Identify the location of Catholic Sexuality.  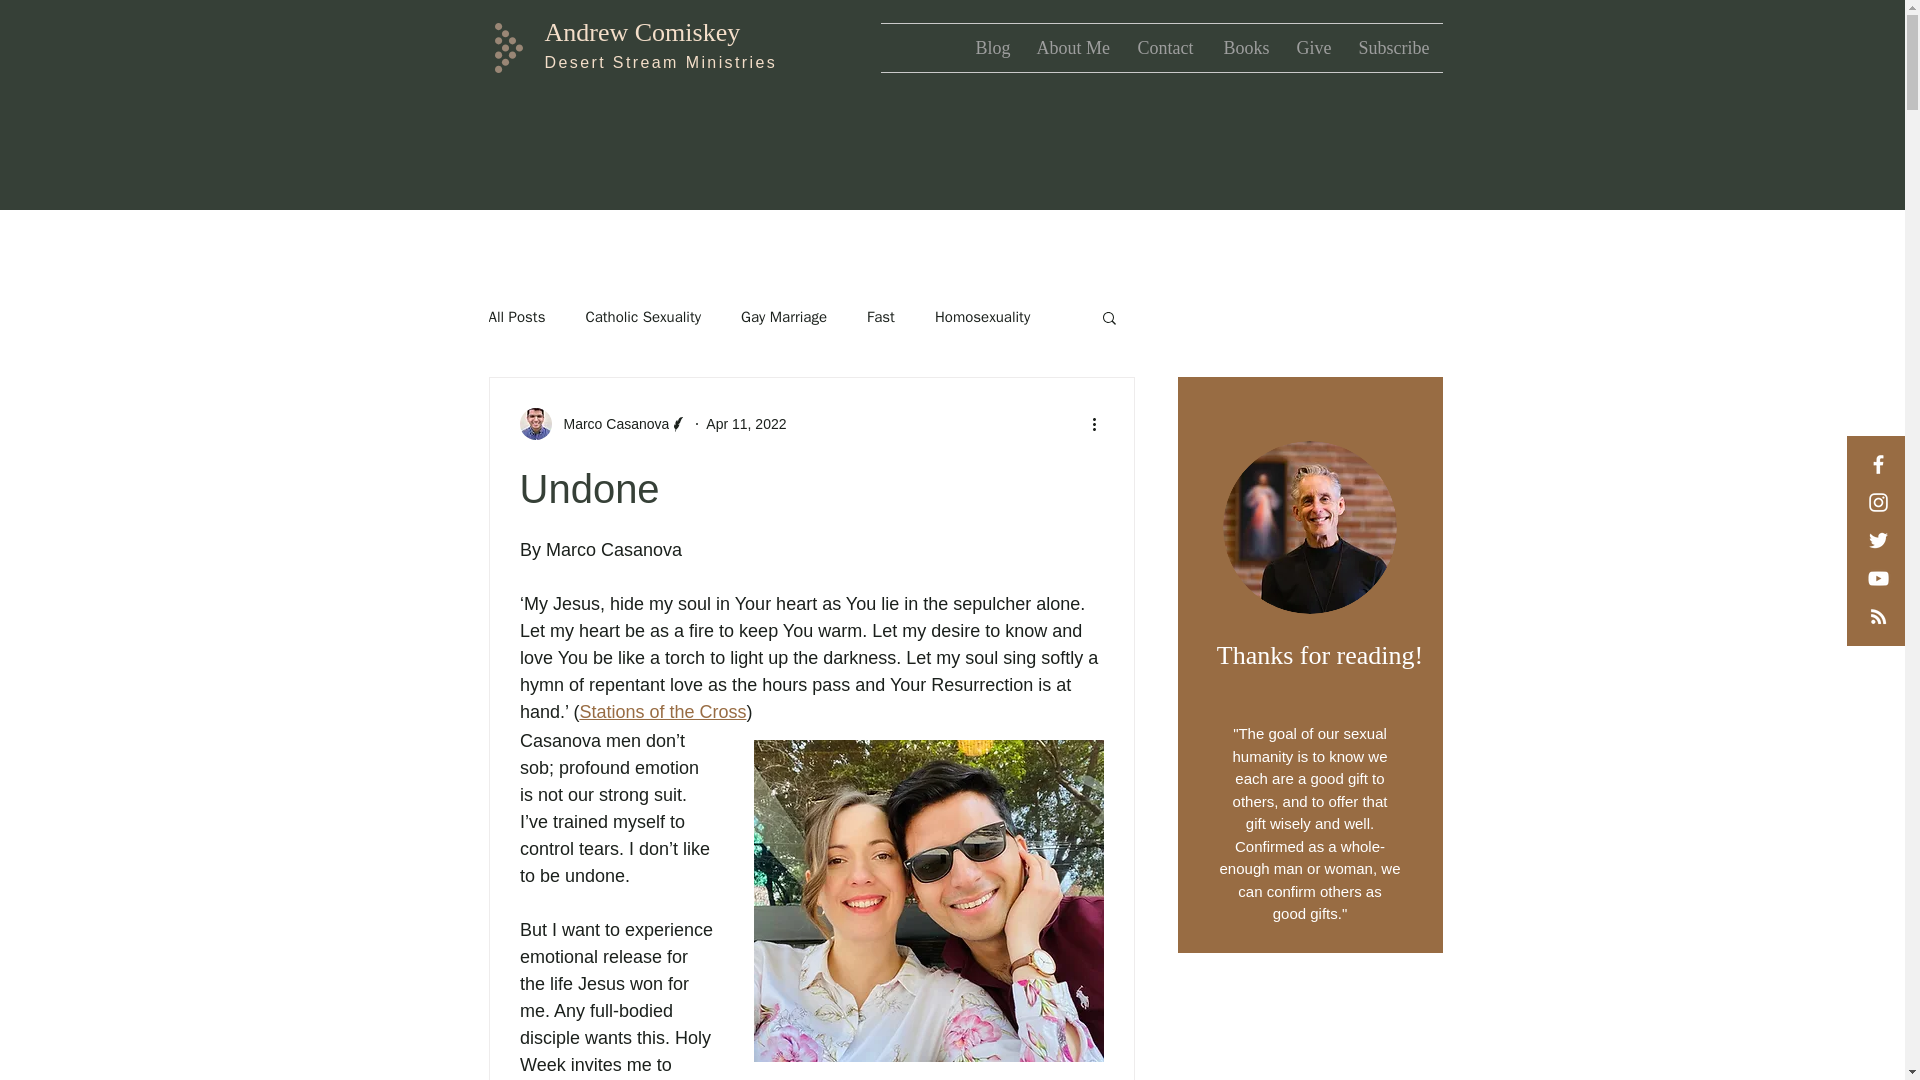
(642, 317).